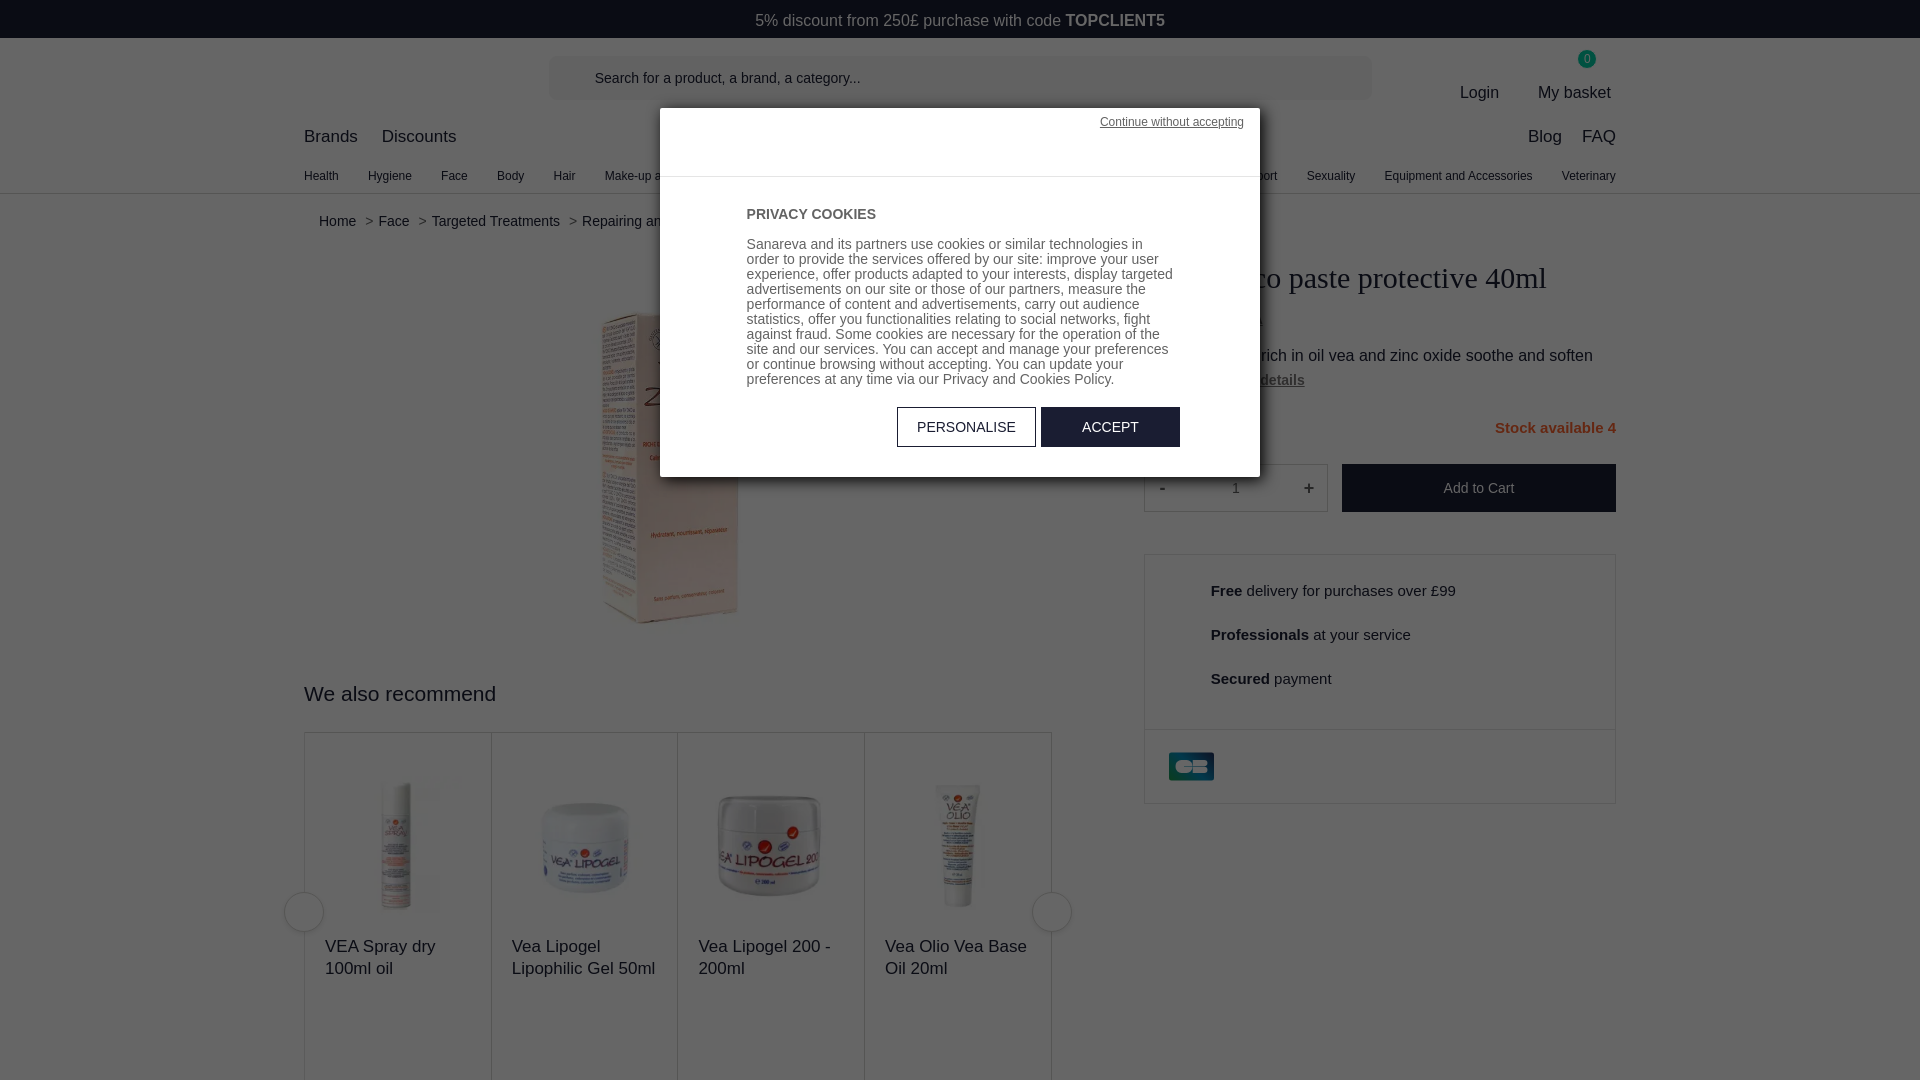 Image resolution: width=1920 pixels, height=1080 pixels. I want to click on Home, so click(341, 220).